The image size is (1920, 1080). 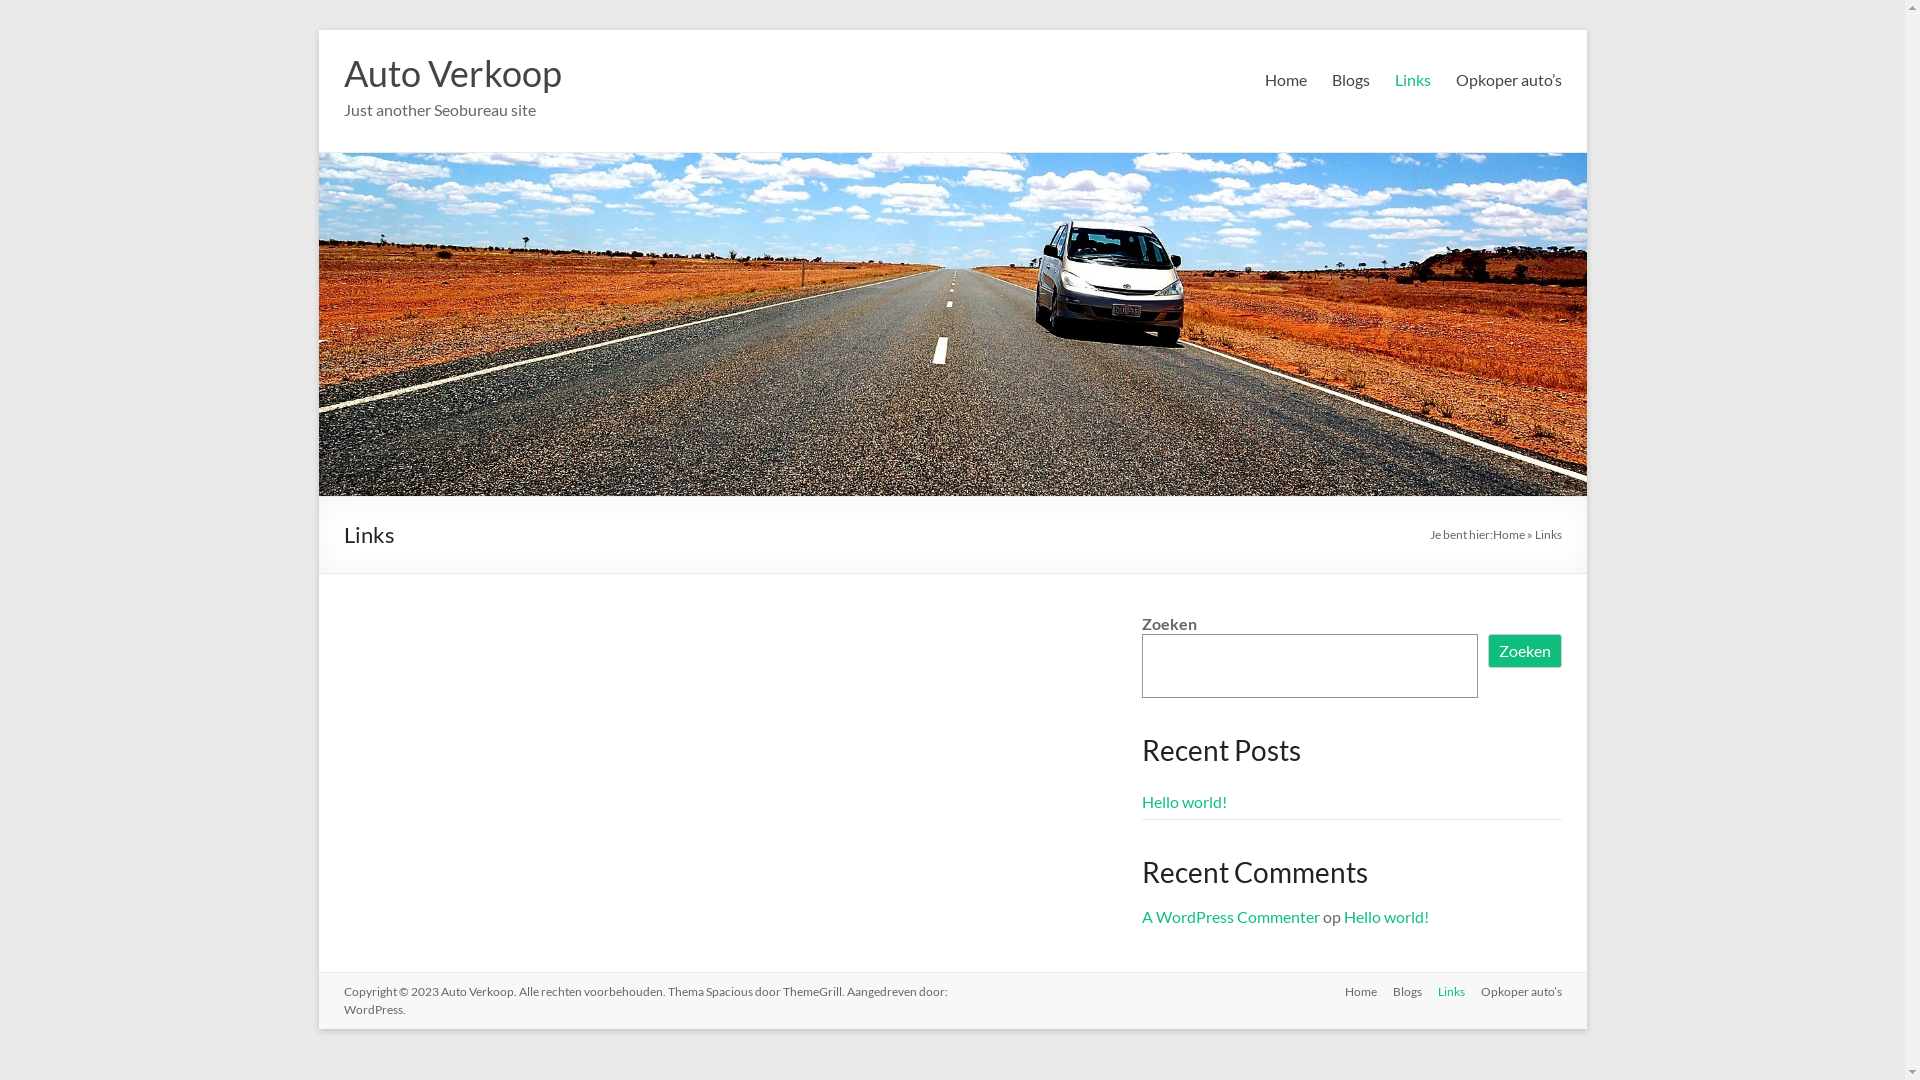 I want to click on Hello world!, so click(x=1184, y=802).